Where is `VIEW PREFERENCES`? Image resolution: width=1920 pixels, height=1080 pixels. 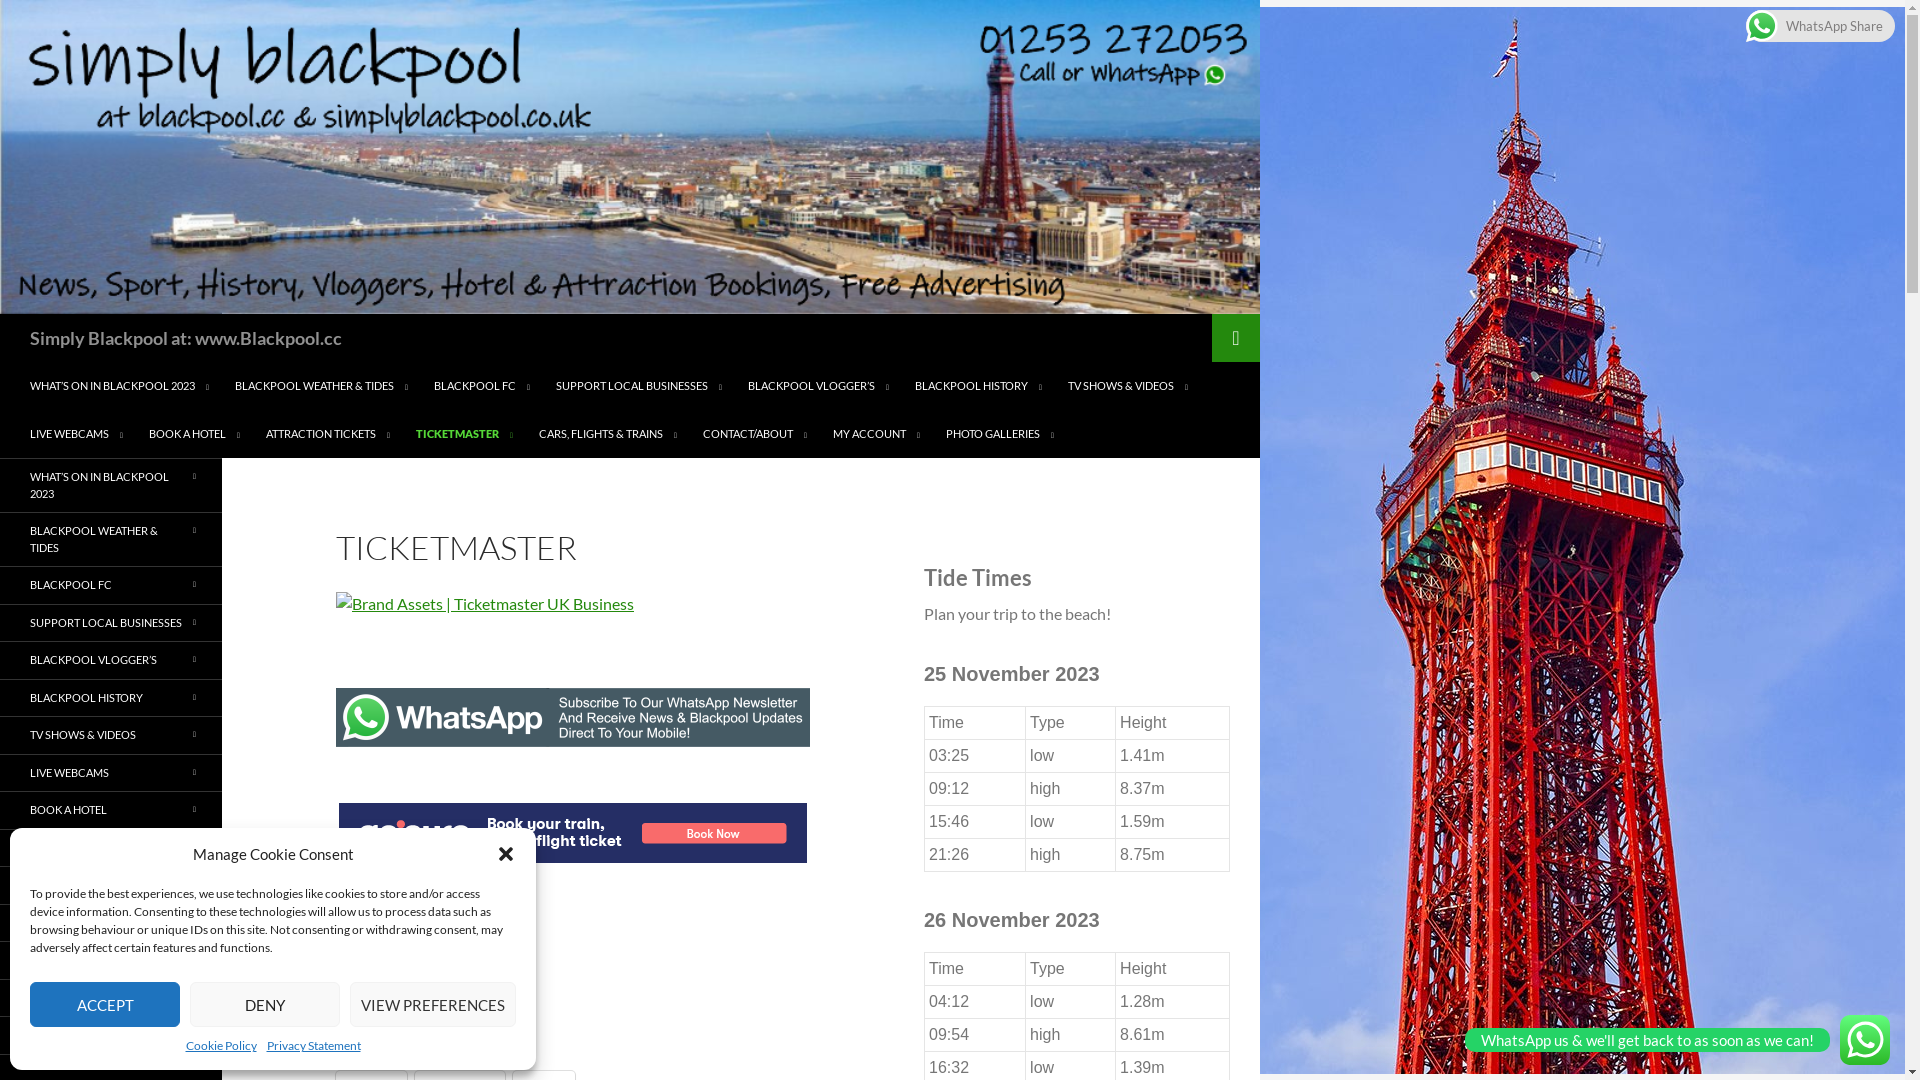 VIEW PREFERENCES is located at coordinates (433, 1004).